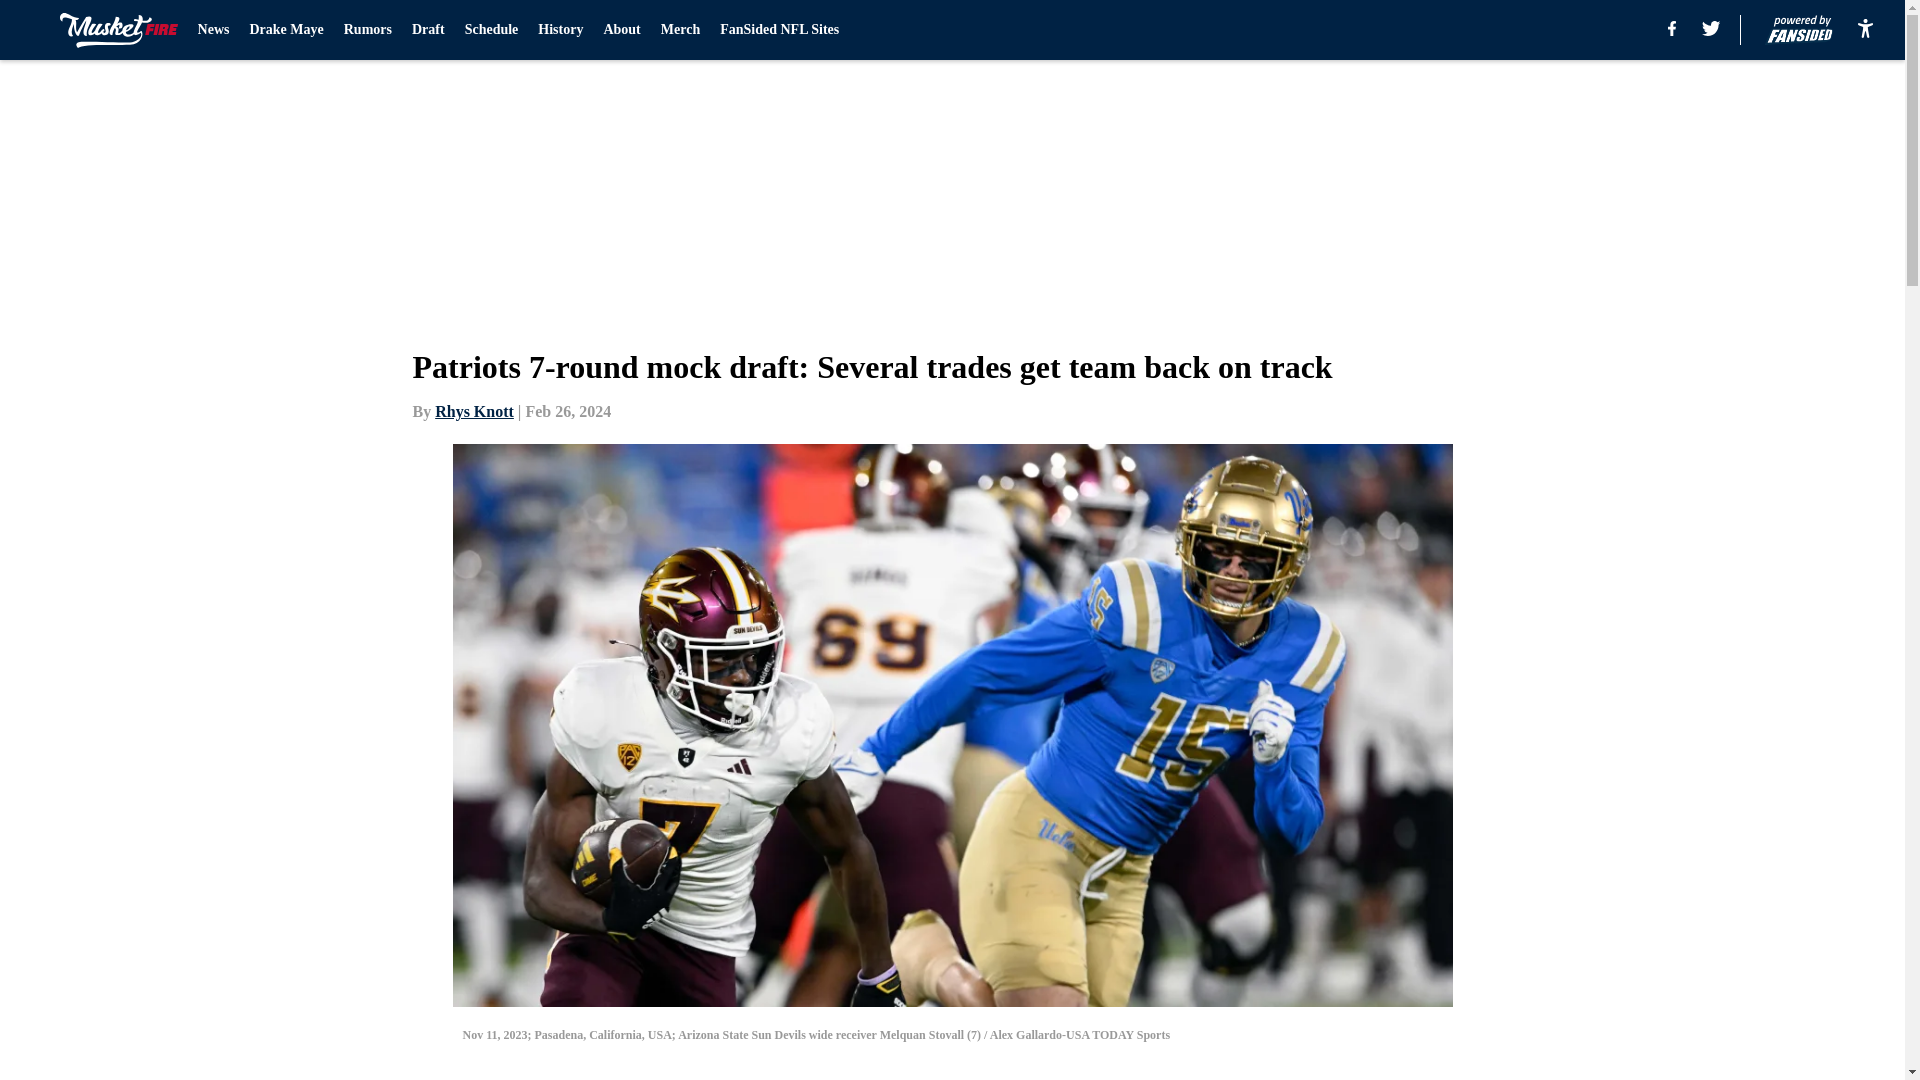 This screenshot has width=1920, height=1080. I want to click on Drake Maye, so click(286, 30).